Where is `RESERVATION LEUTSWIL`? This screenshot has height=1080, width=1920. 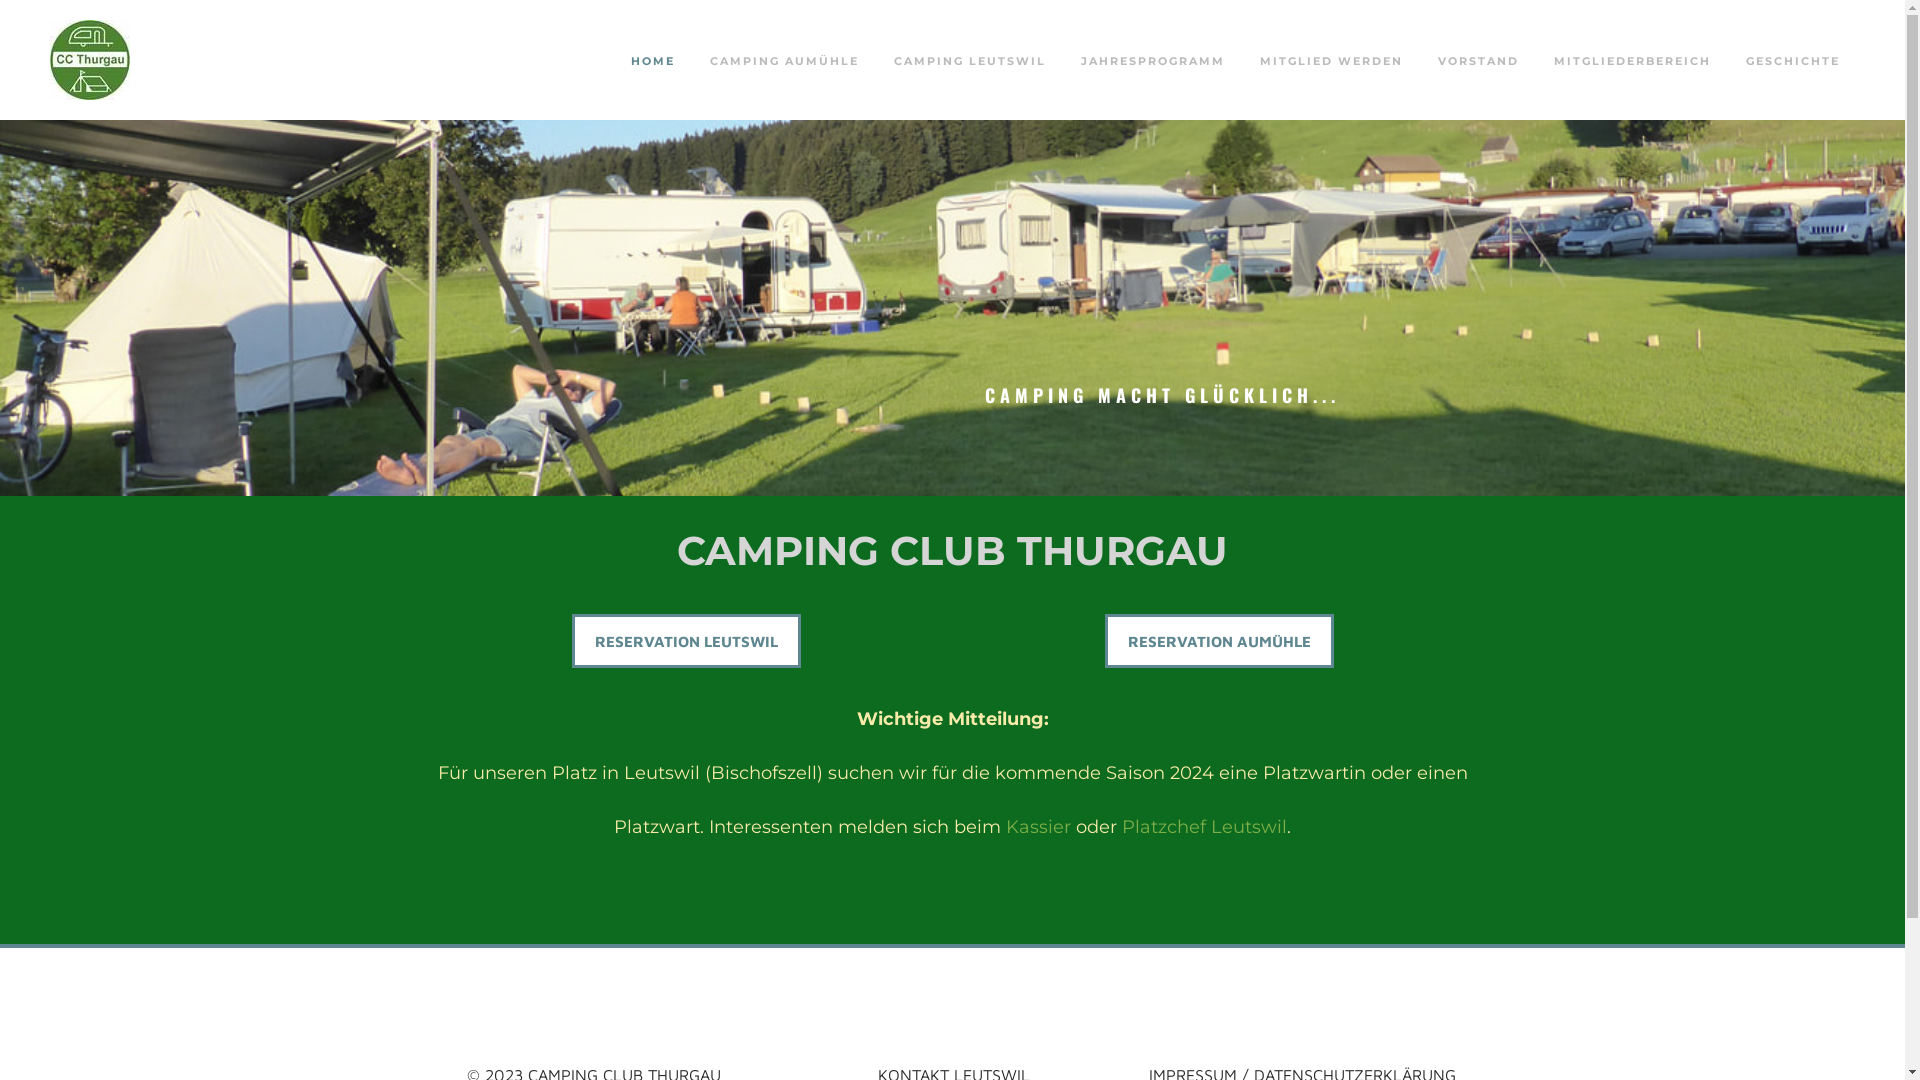
RESERVATION LEUTSWIL is located at coordinates (686, 641).